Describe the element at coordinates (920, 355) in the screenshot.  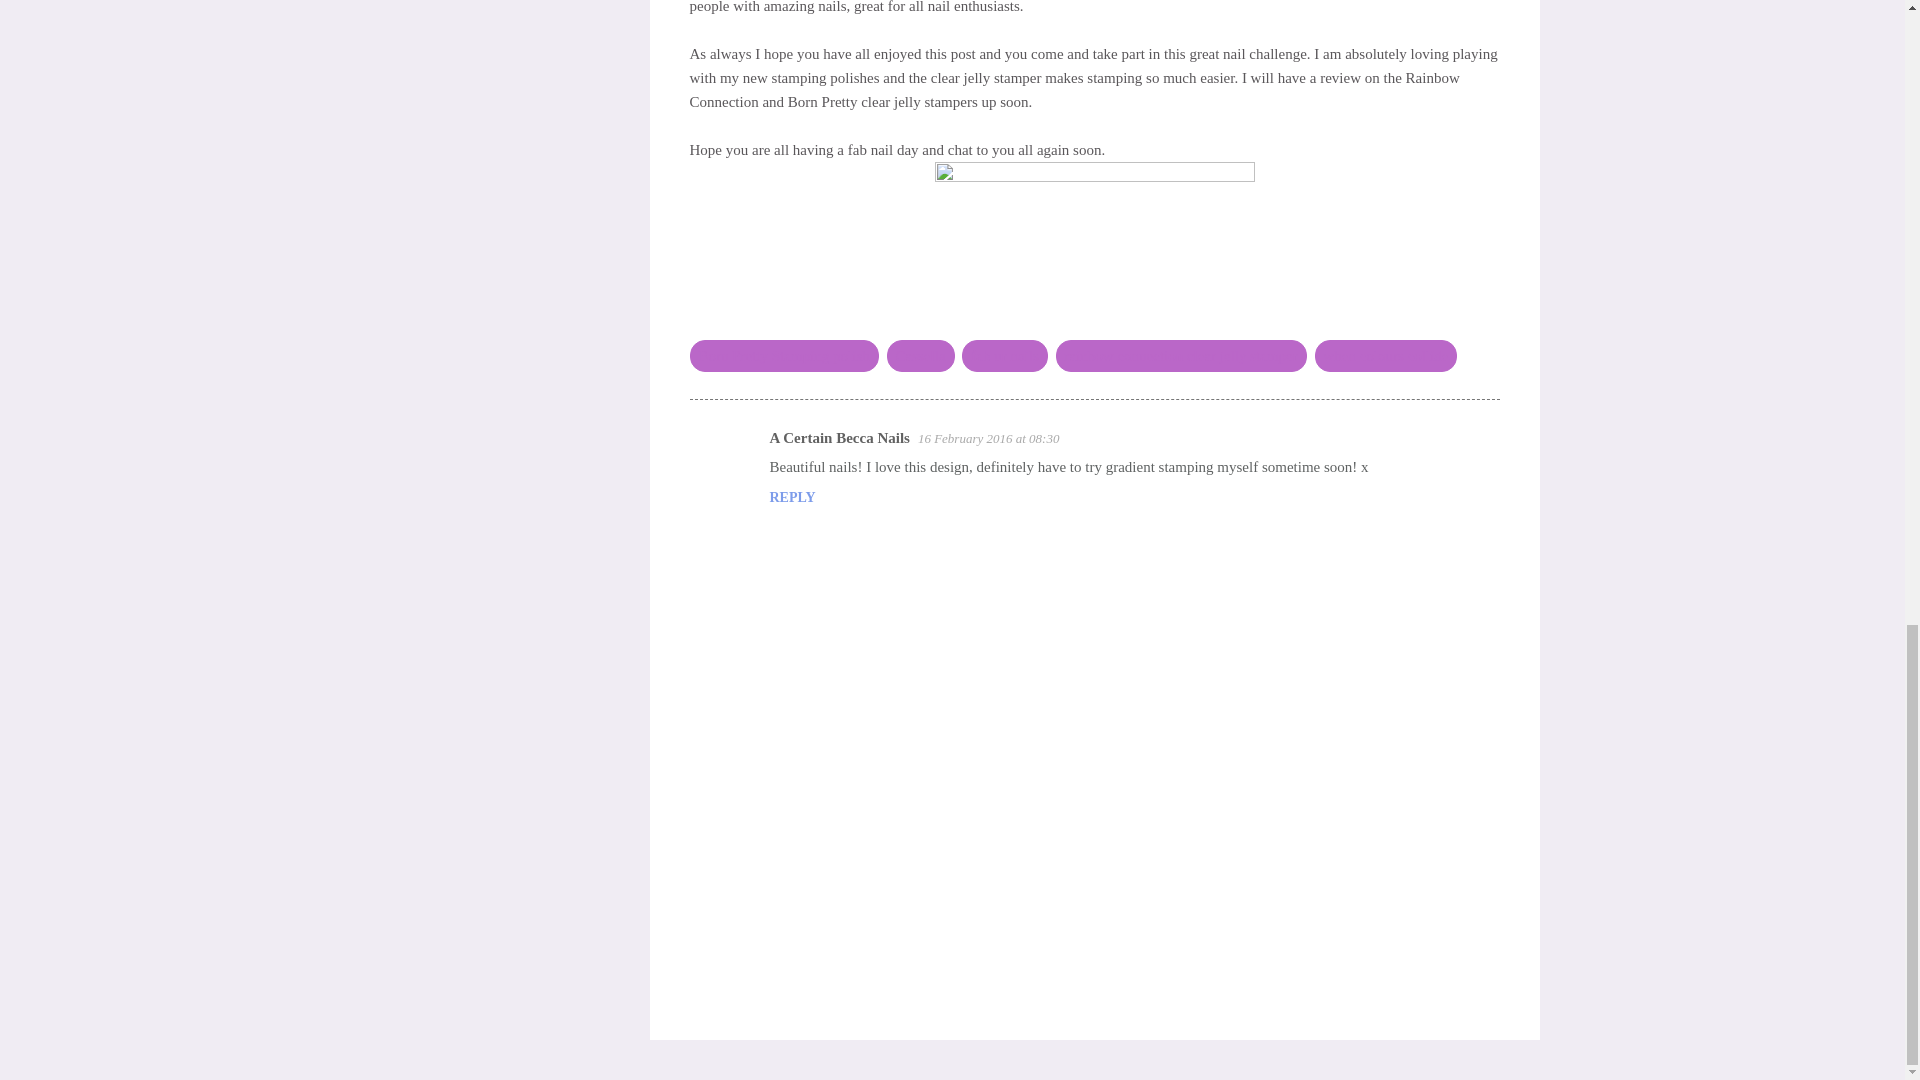
I see `Cassella` at that location.